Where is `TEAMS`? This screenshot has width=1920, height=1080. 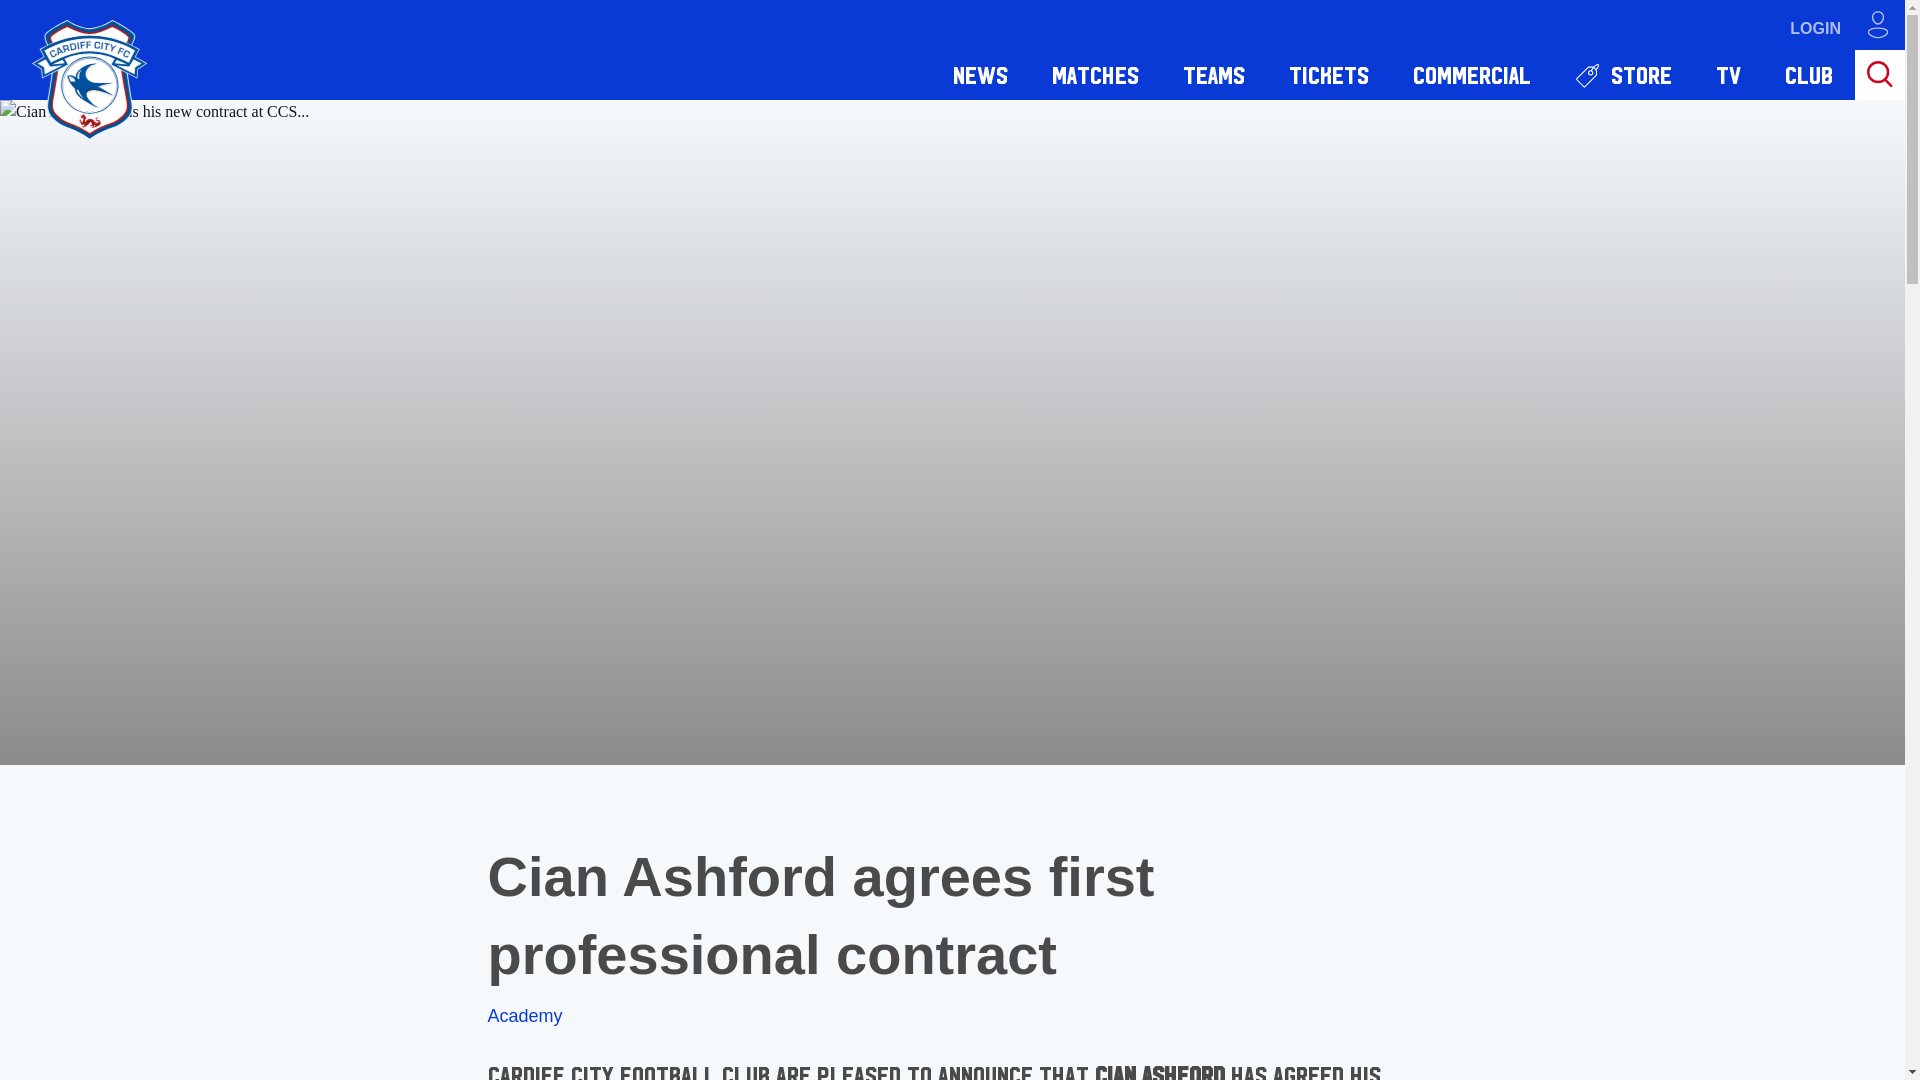 TEAMS is located at coordinates (1214, 74).